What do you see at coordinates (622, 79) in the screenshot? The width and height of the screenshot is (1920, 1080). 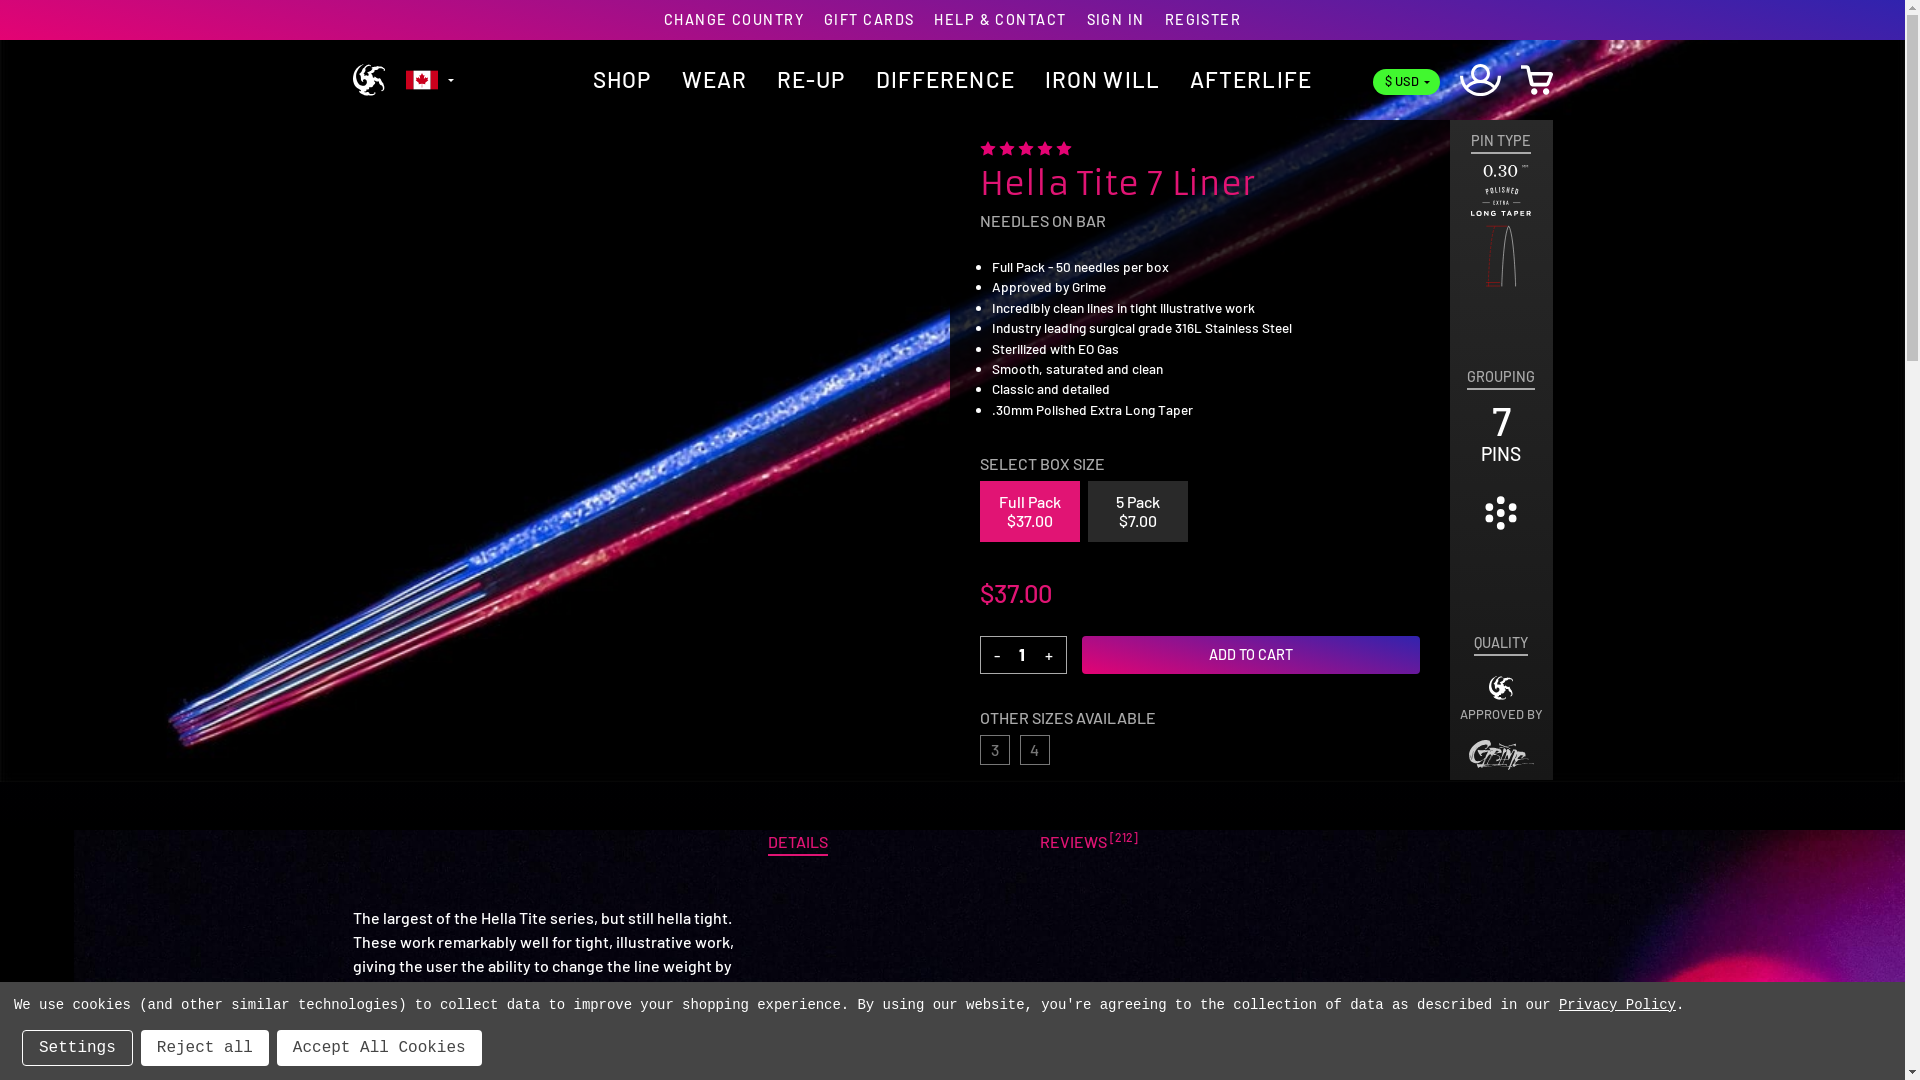 I see `SHOP` at bounding box center [622, 79].